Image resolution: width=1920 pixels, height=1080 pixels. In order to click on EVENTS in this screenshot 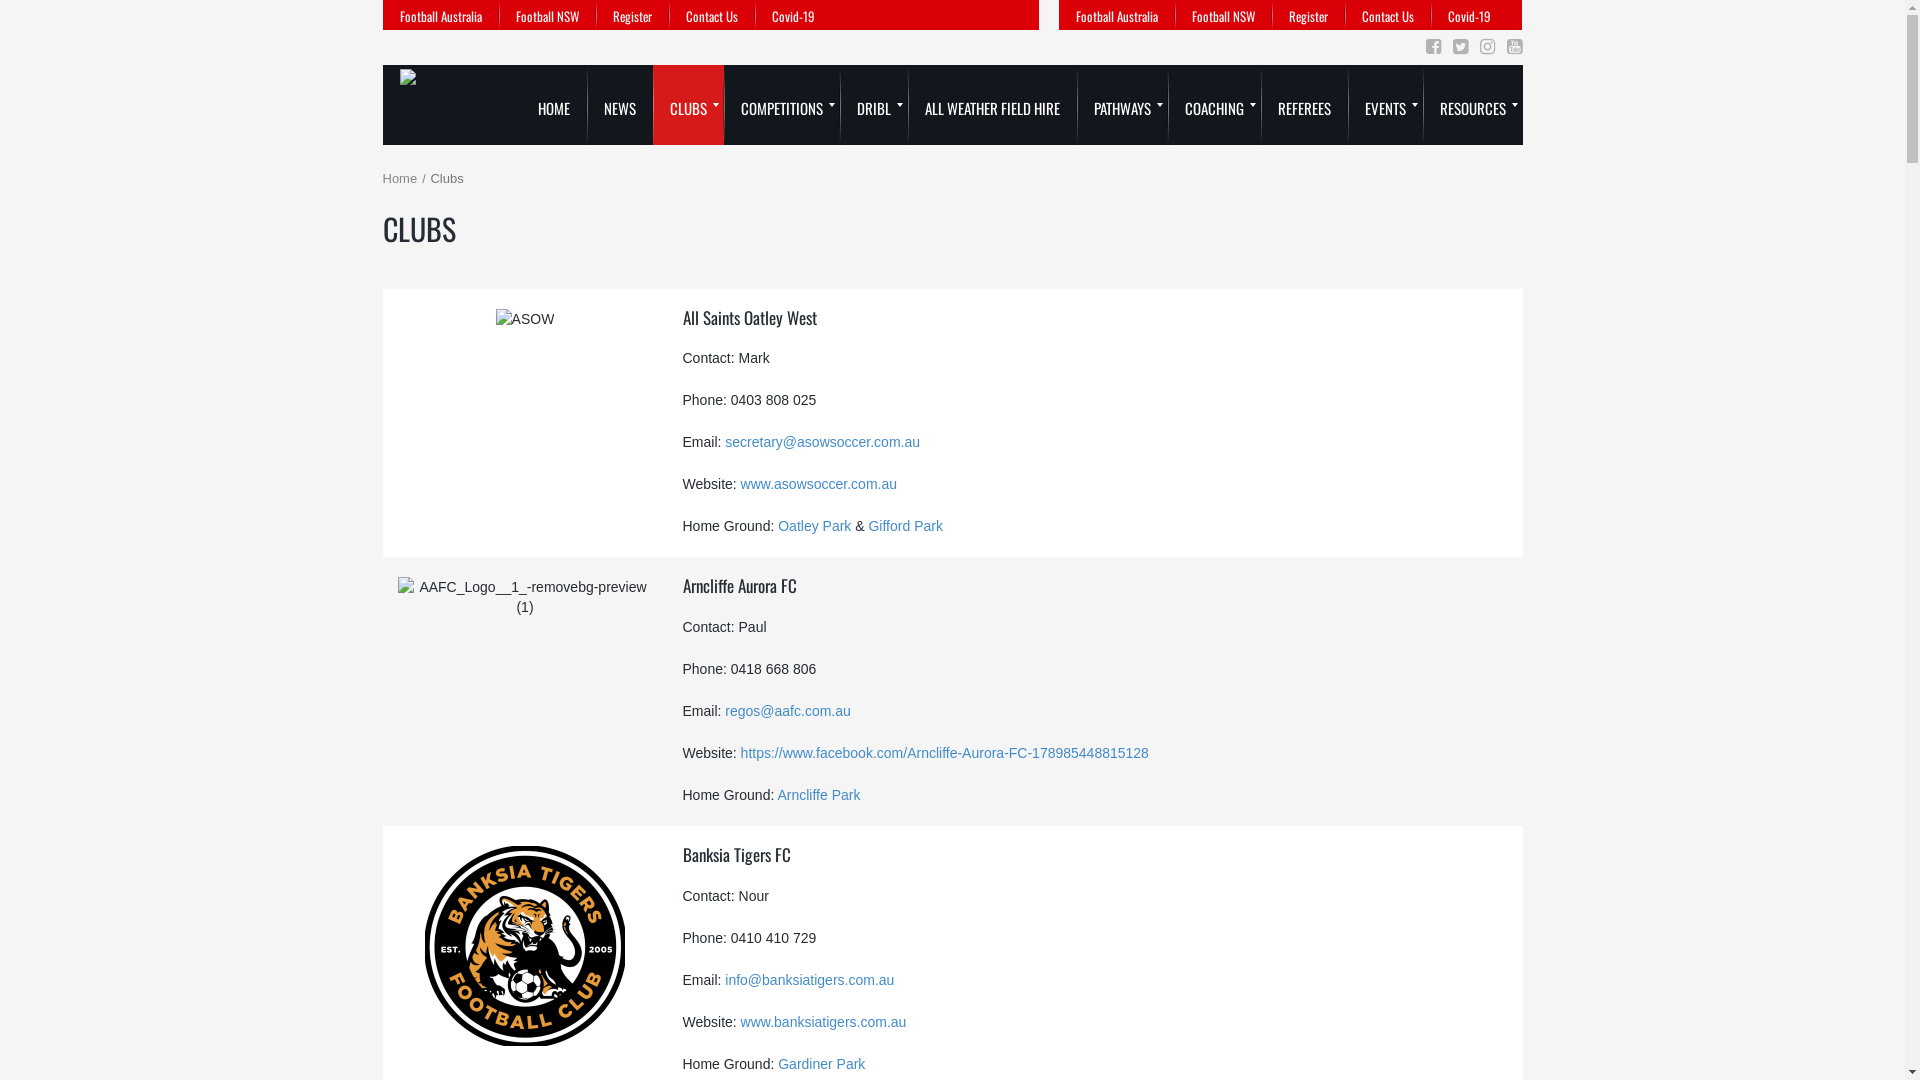, I will do `click(1386, 105)`.